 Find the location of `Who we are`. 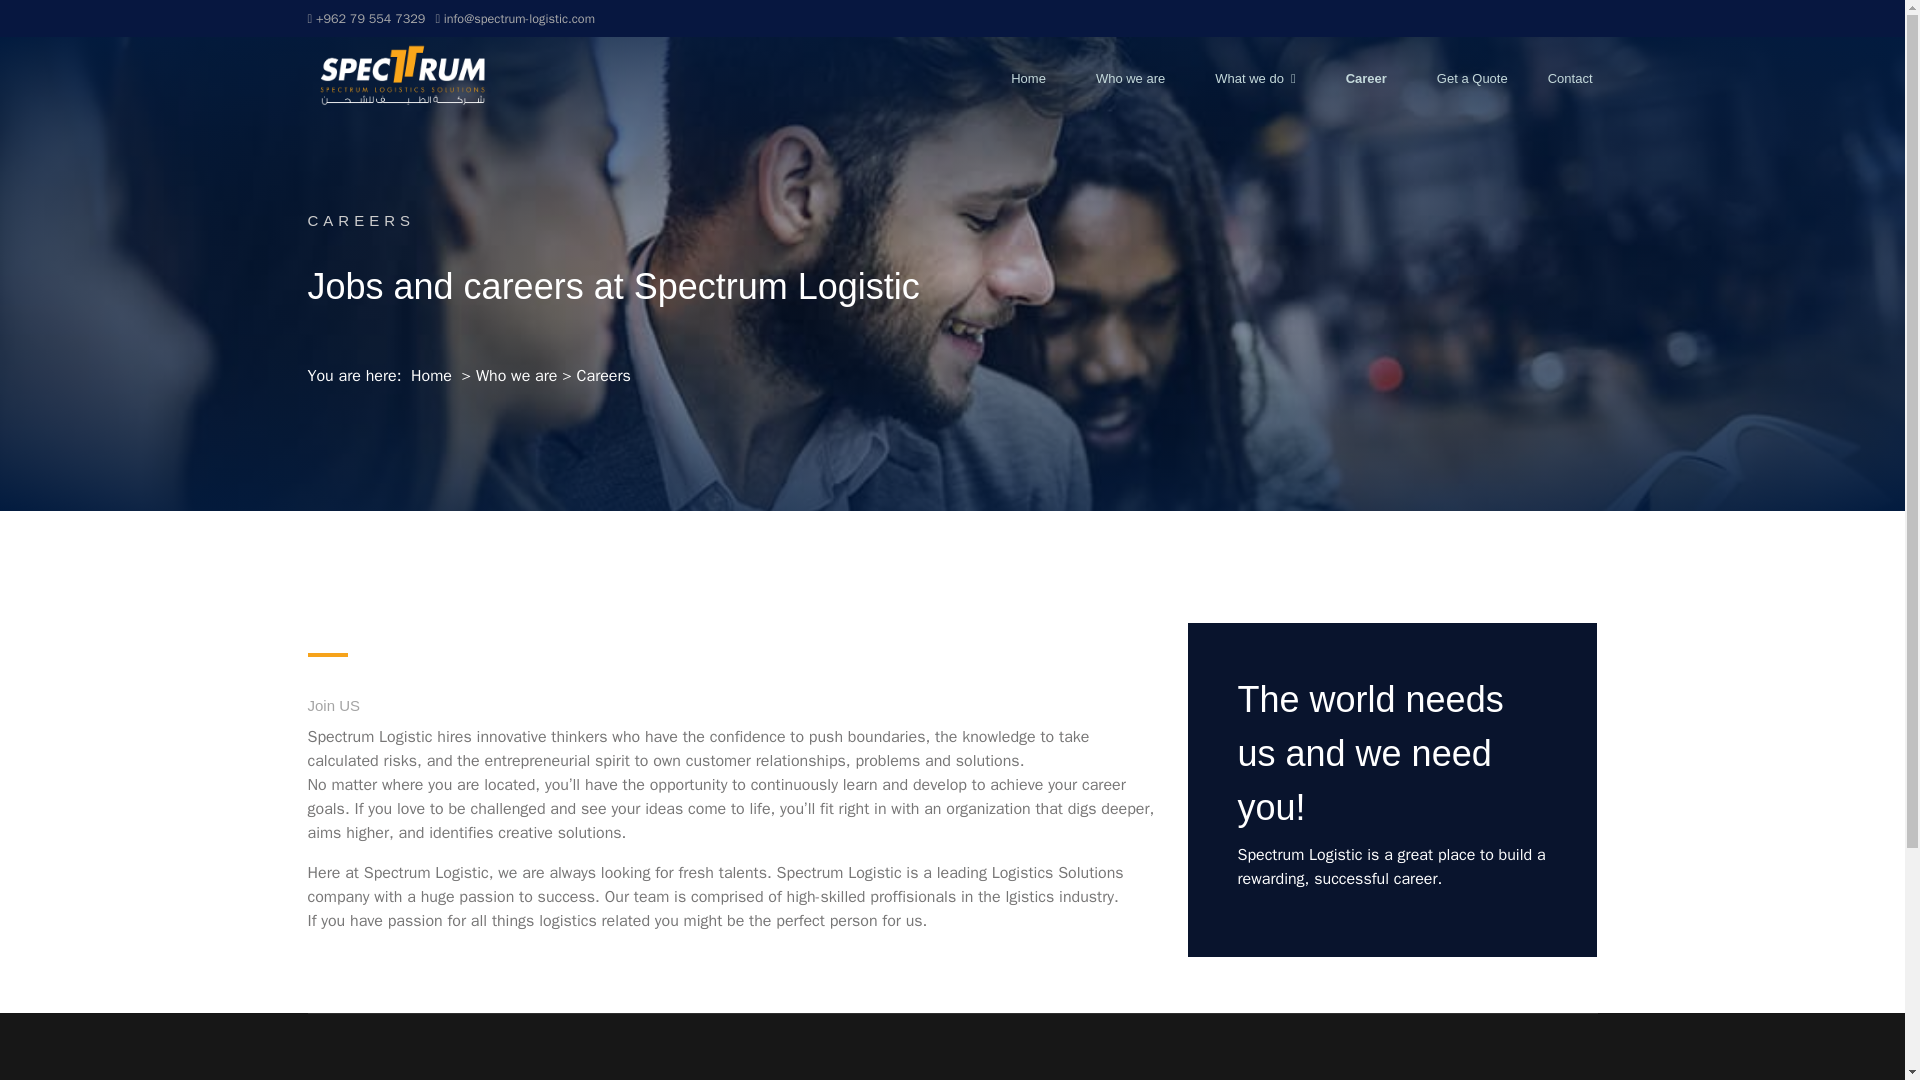

Who we are is located at coordinates (1130, 78).